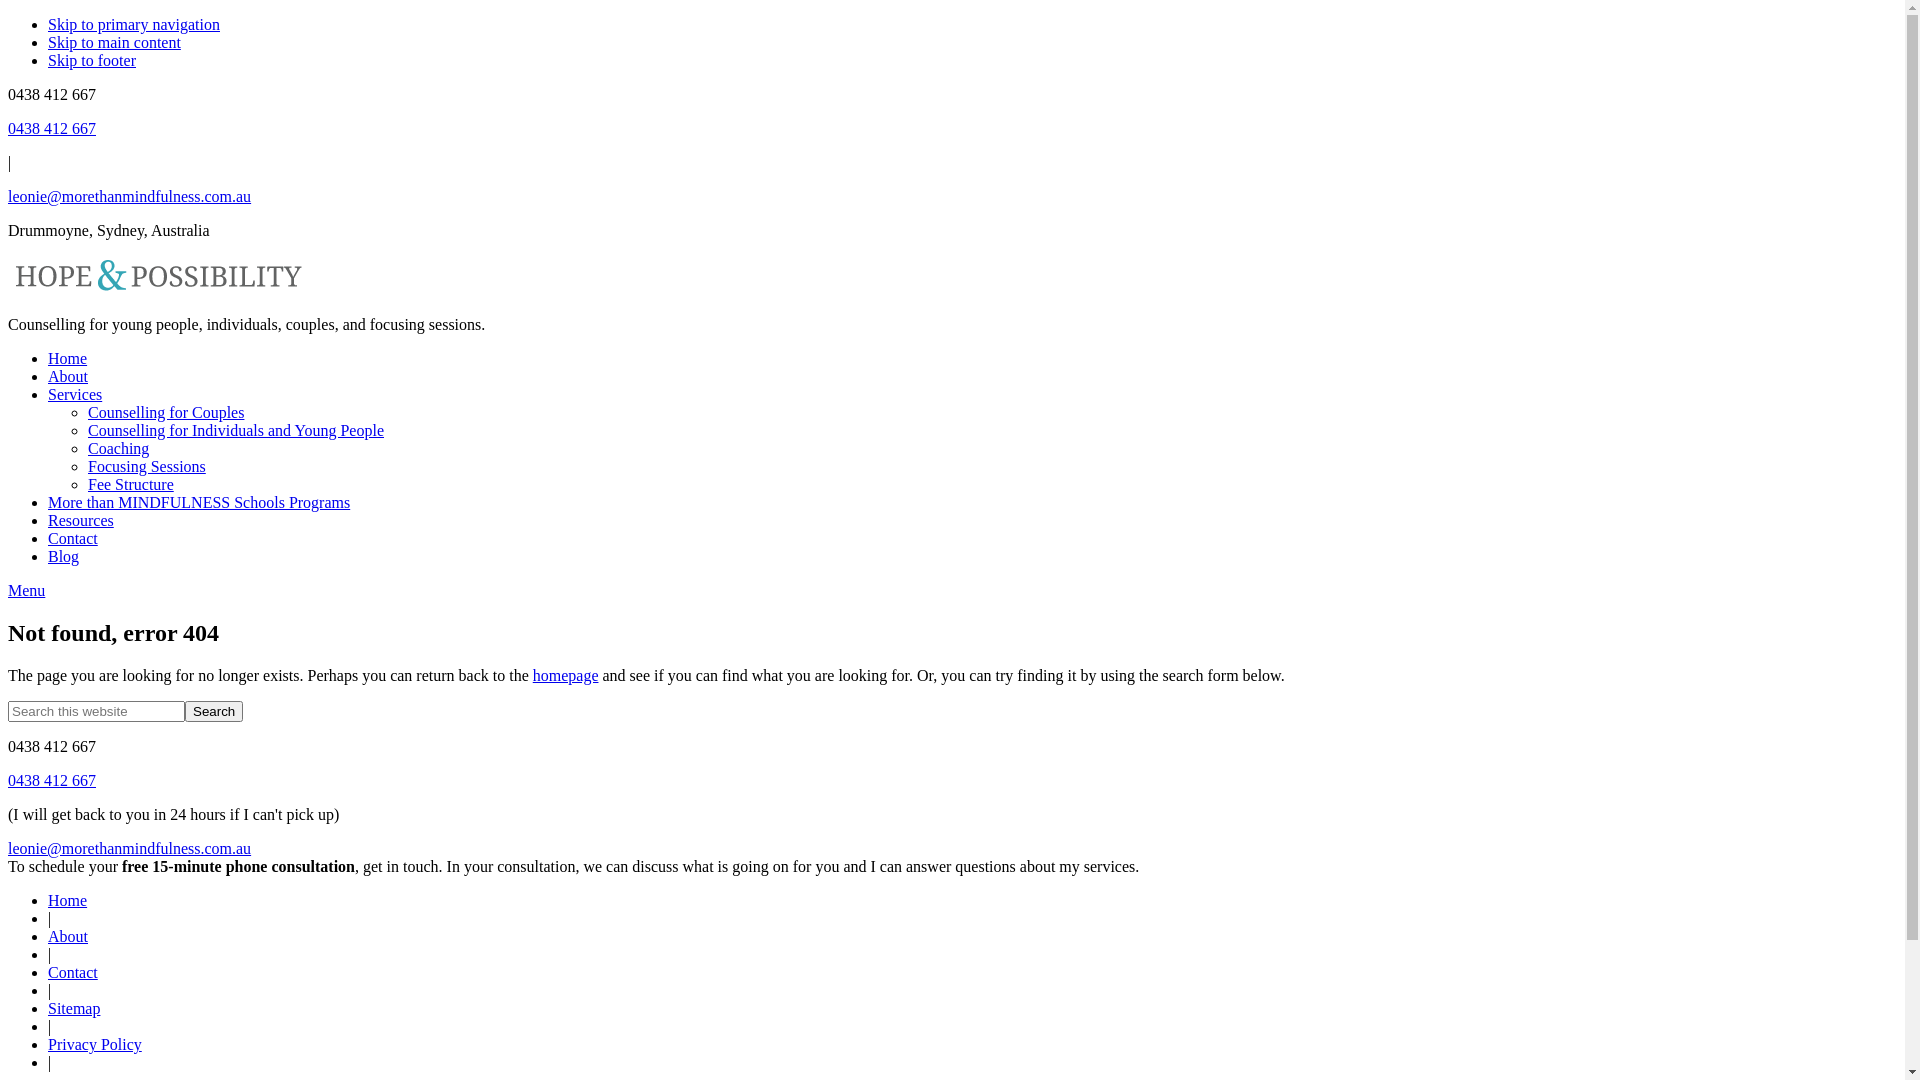  What do you see at coordinates (131, 484) in the screenshot?
I see `Fee Structure` at bounding box center [131, 484].